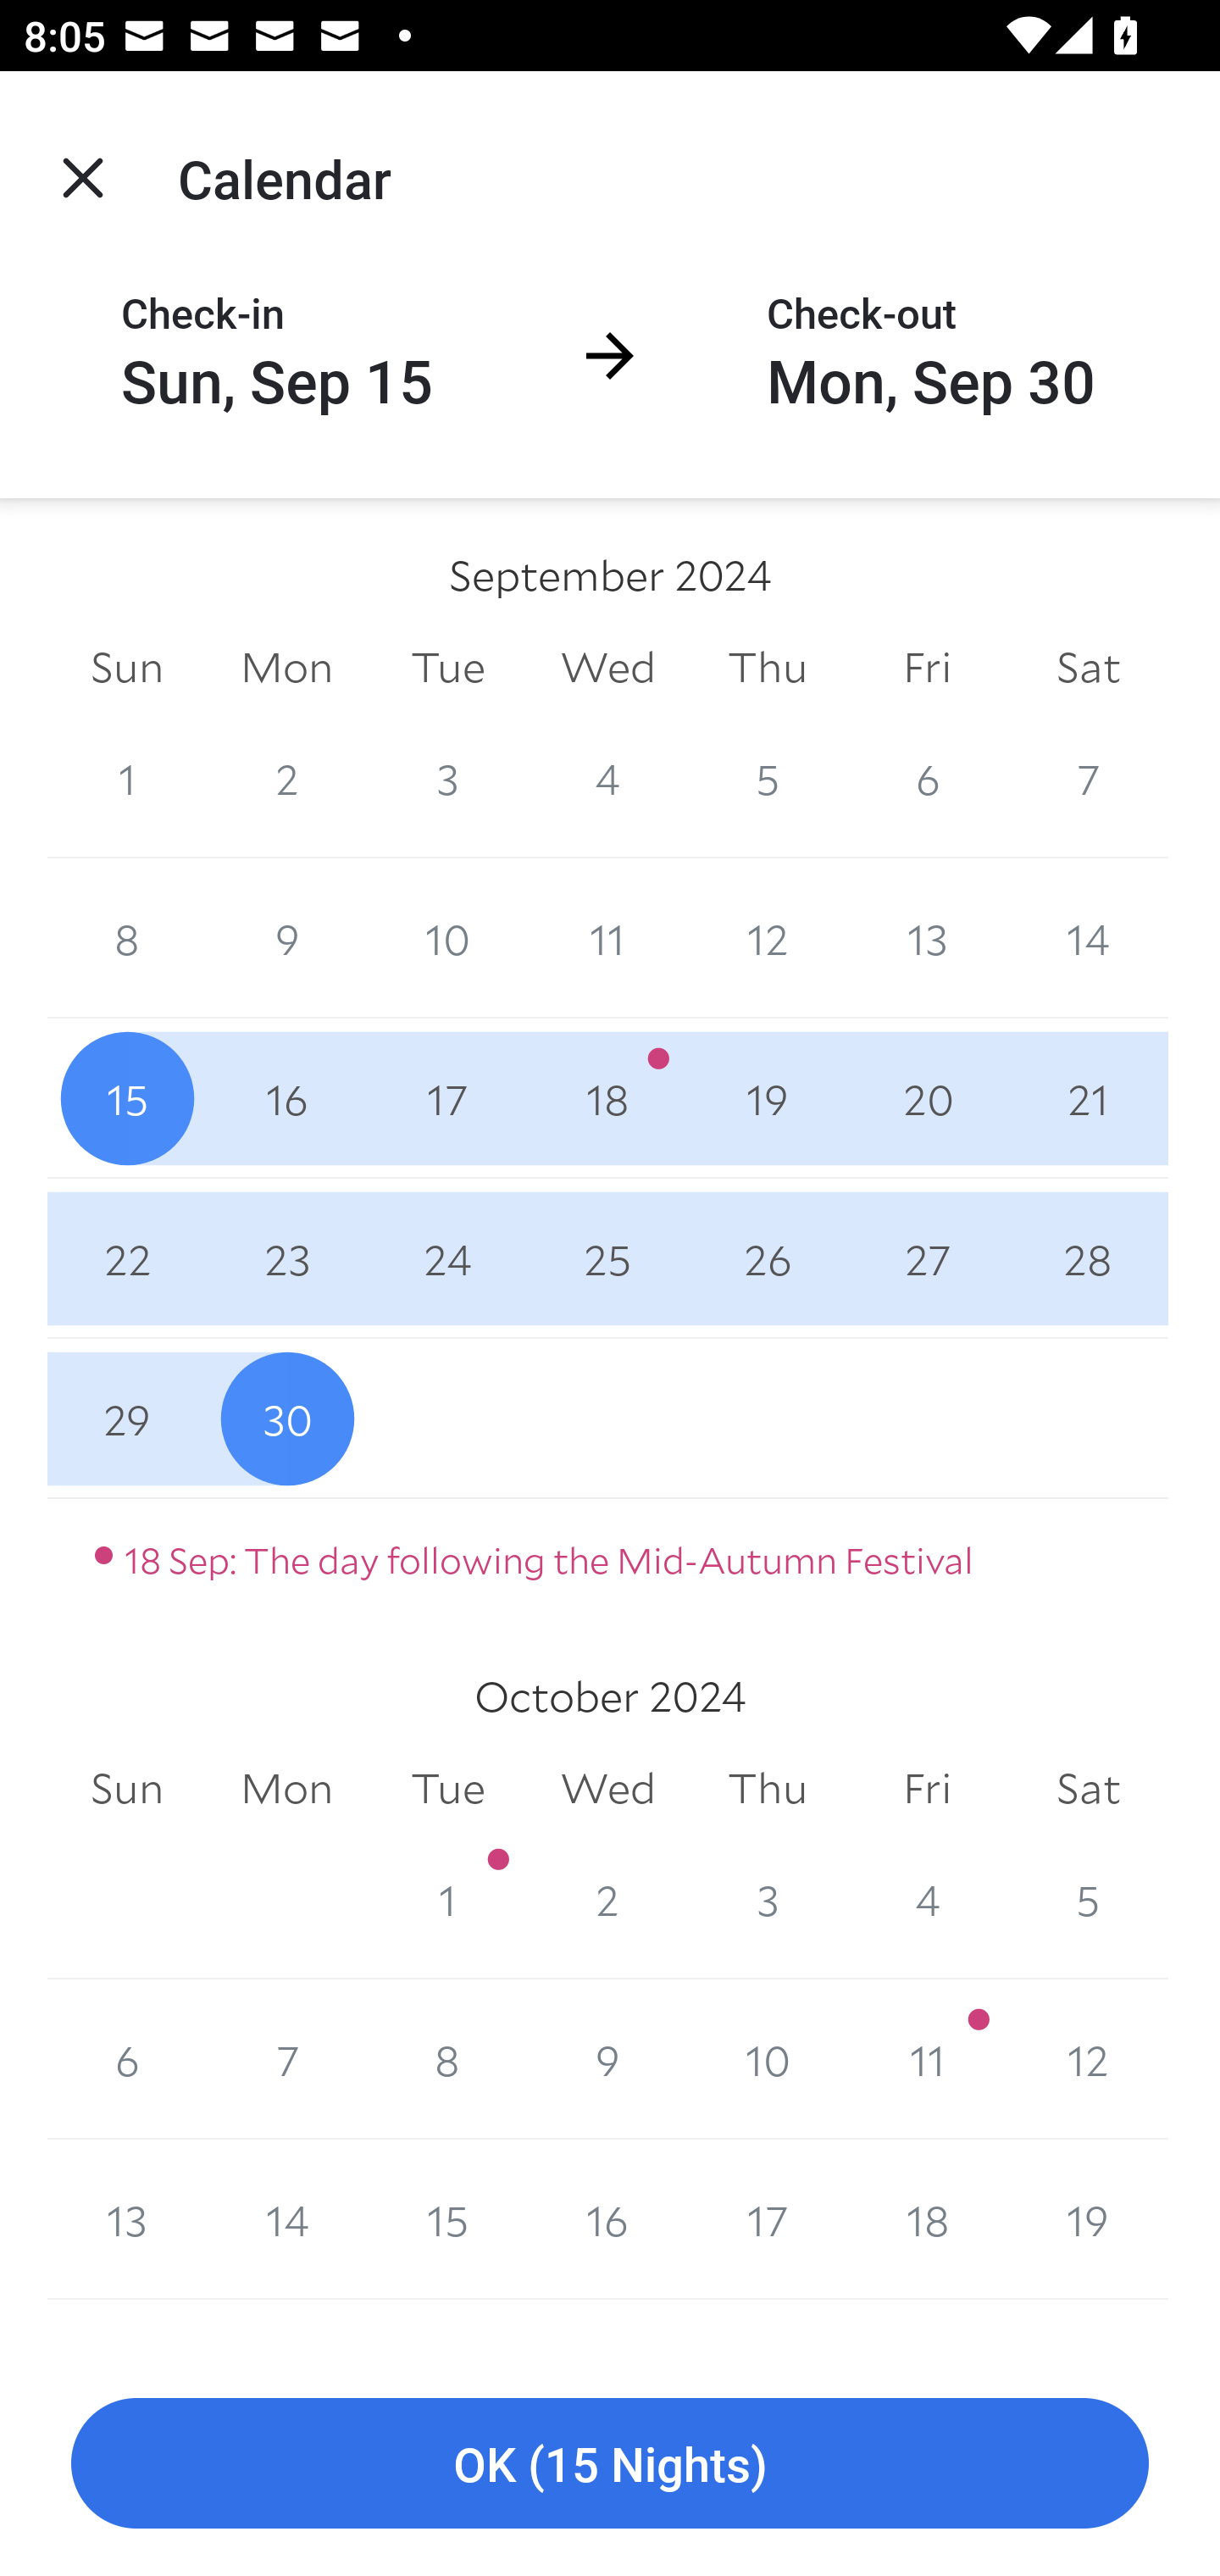  I want to click on 26 26 September 2024, so click(768, 1259).